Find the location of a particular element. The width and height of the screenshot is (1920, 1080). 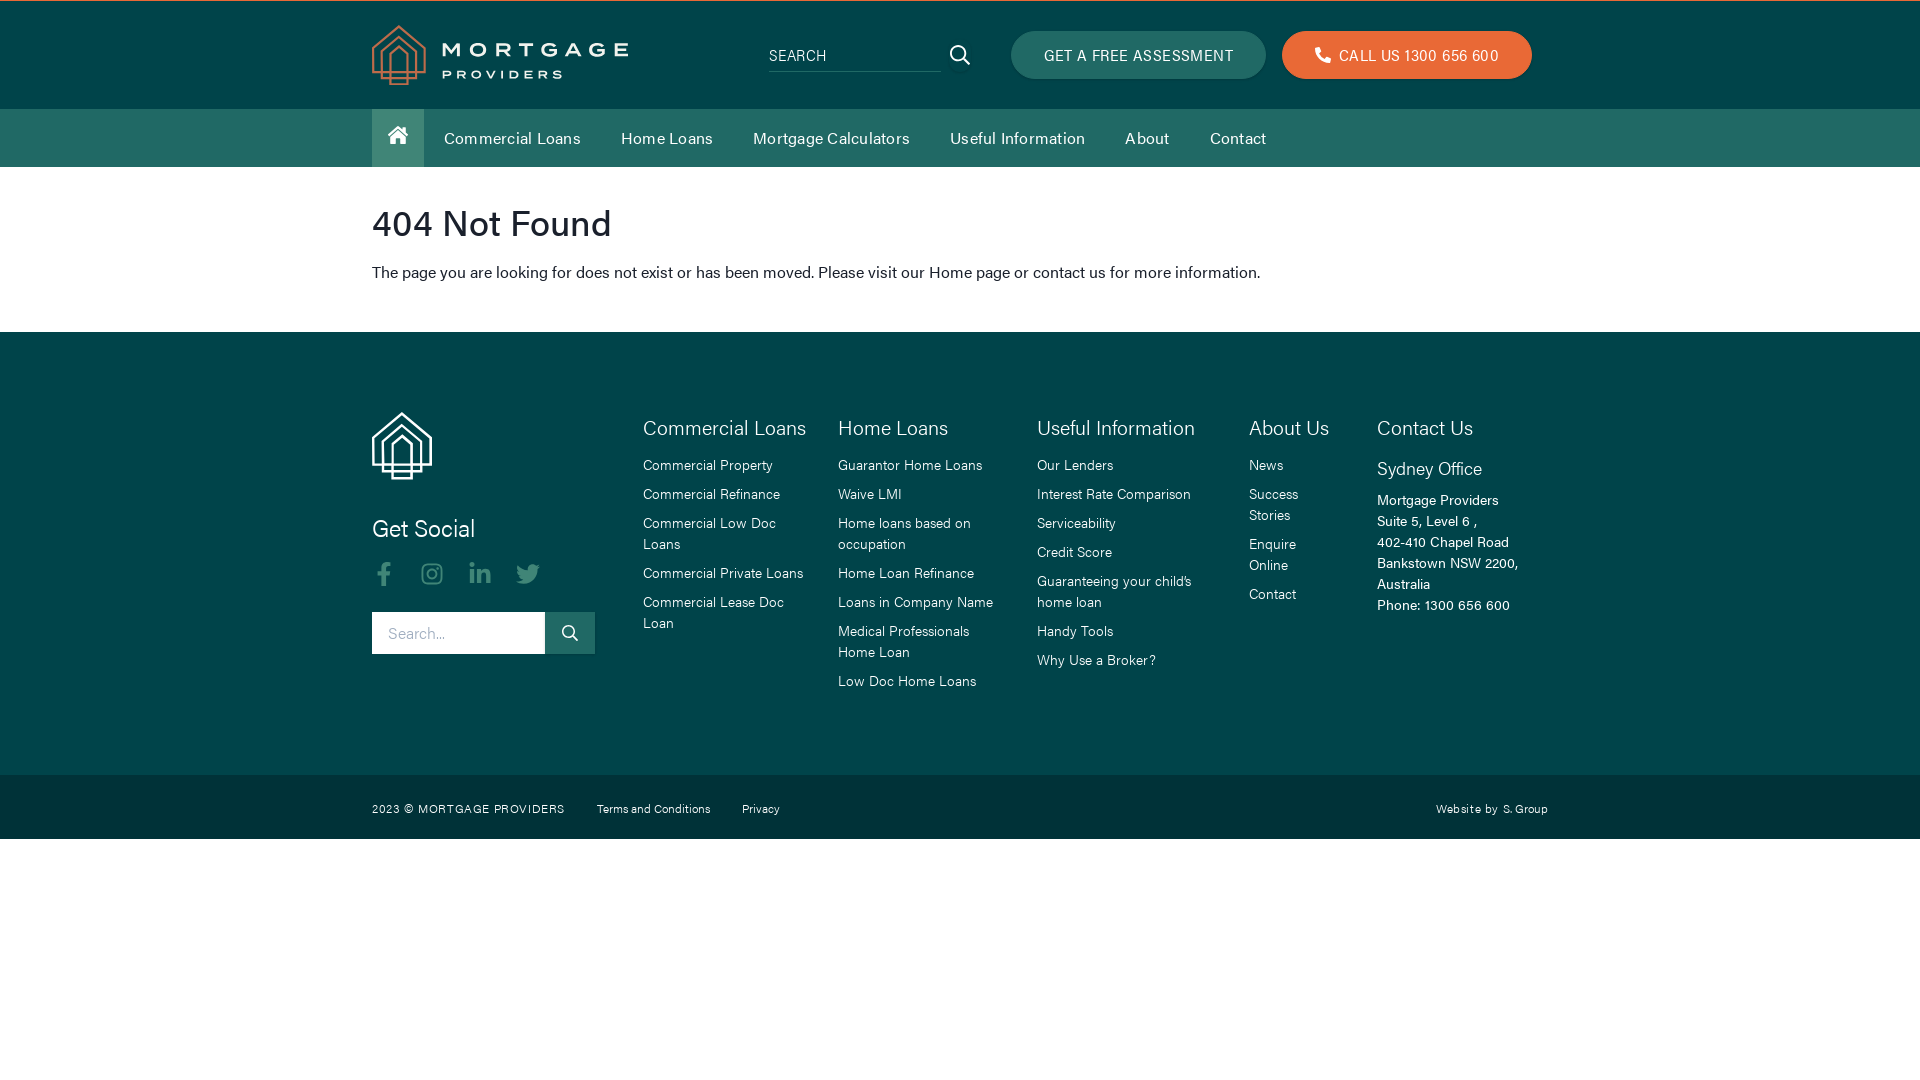

Follow us on Twitter is located at coordinates (528, 577).